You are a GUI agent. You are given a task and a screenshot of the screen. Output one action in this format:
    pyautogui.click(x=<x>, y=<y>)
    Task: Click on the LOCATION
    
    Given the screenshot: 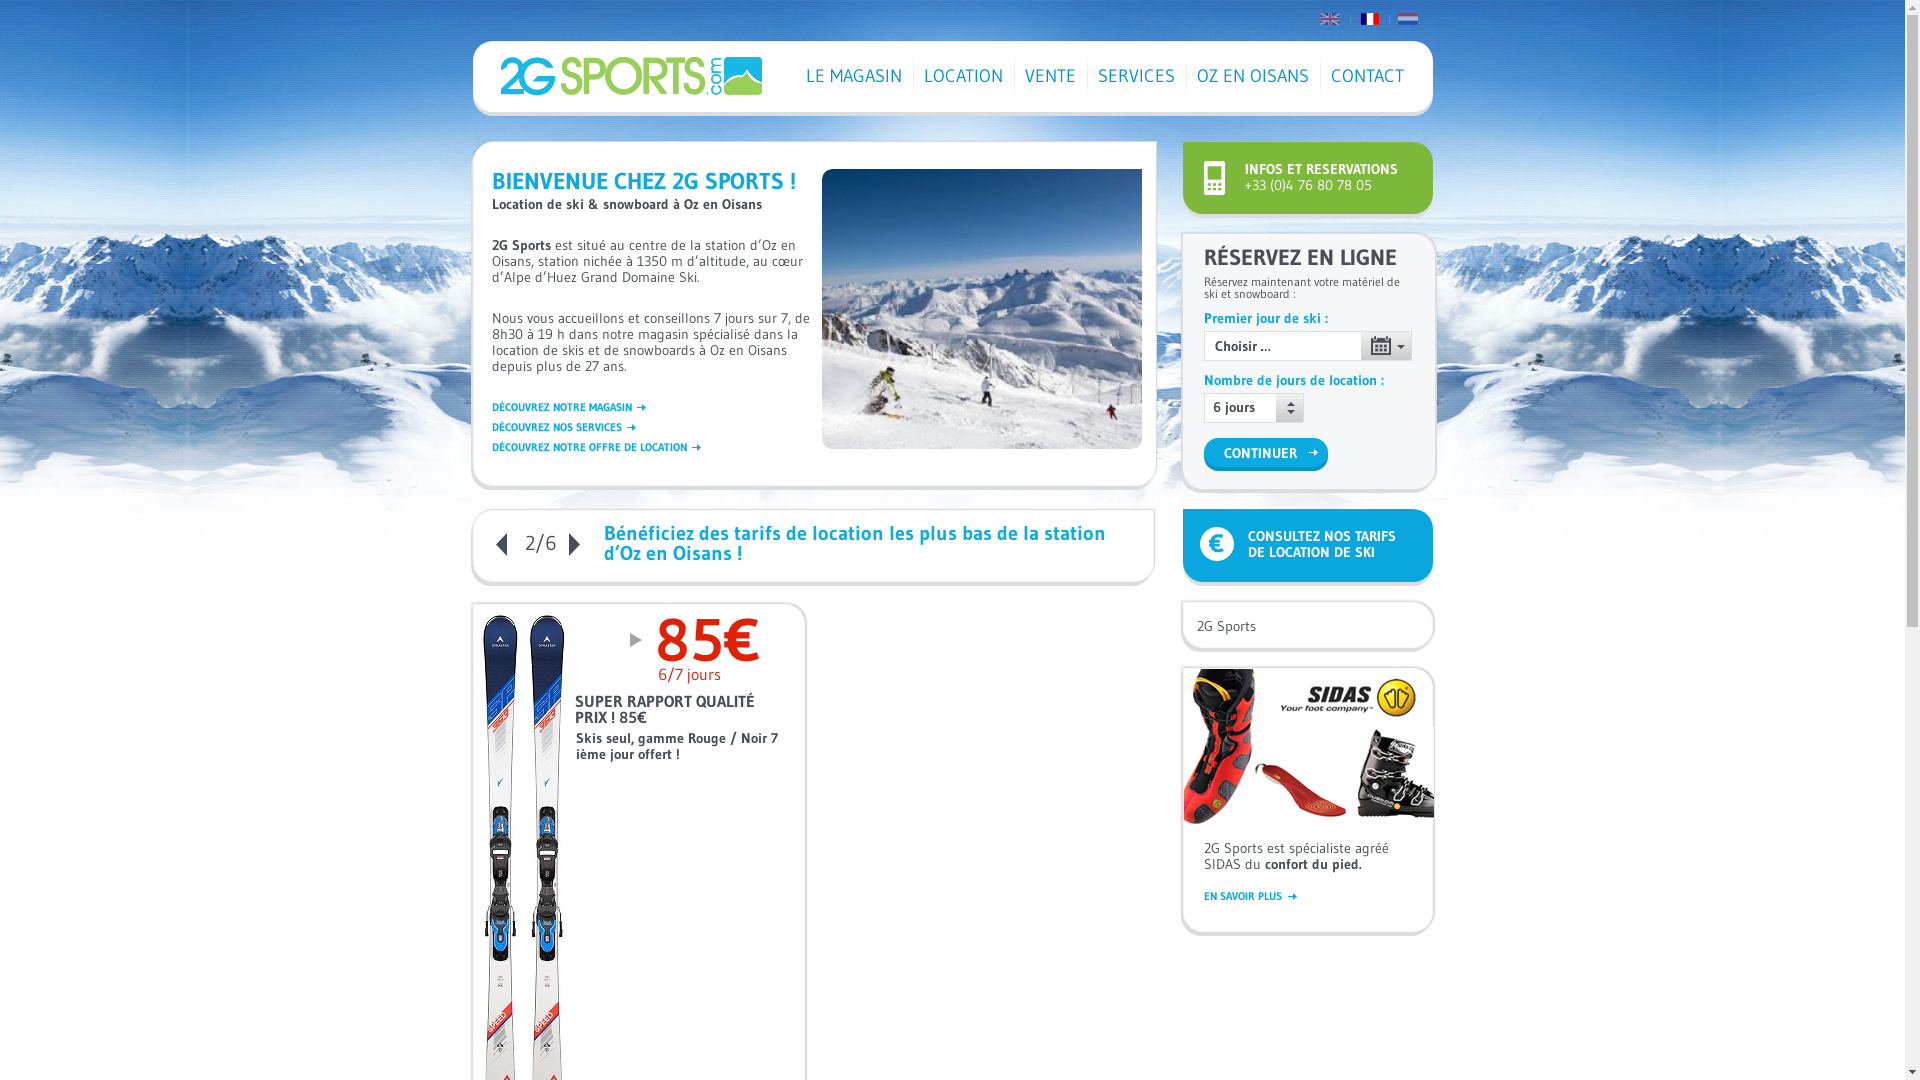 What is the action you would take?
    pyautogui.click(x=962, y=76)
    